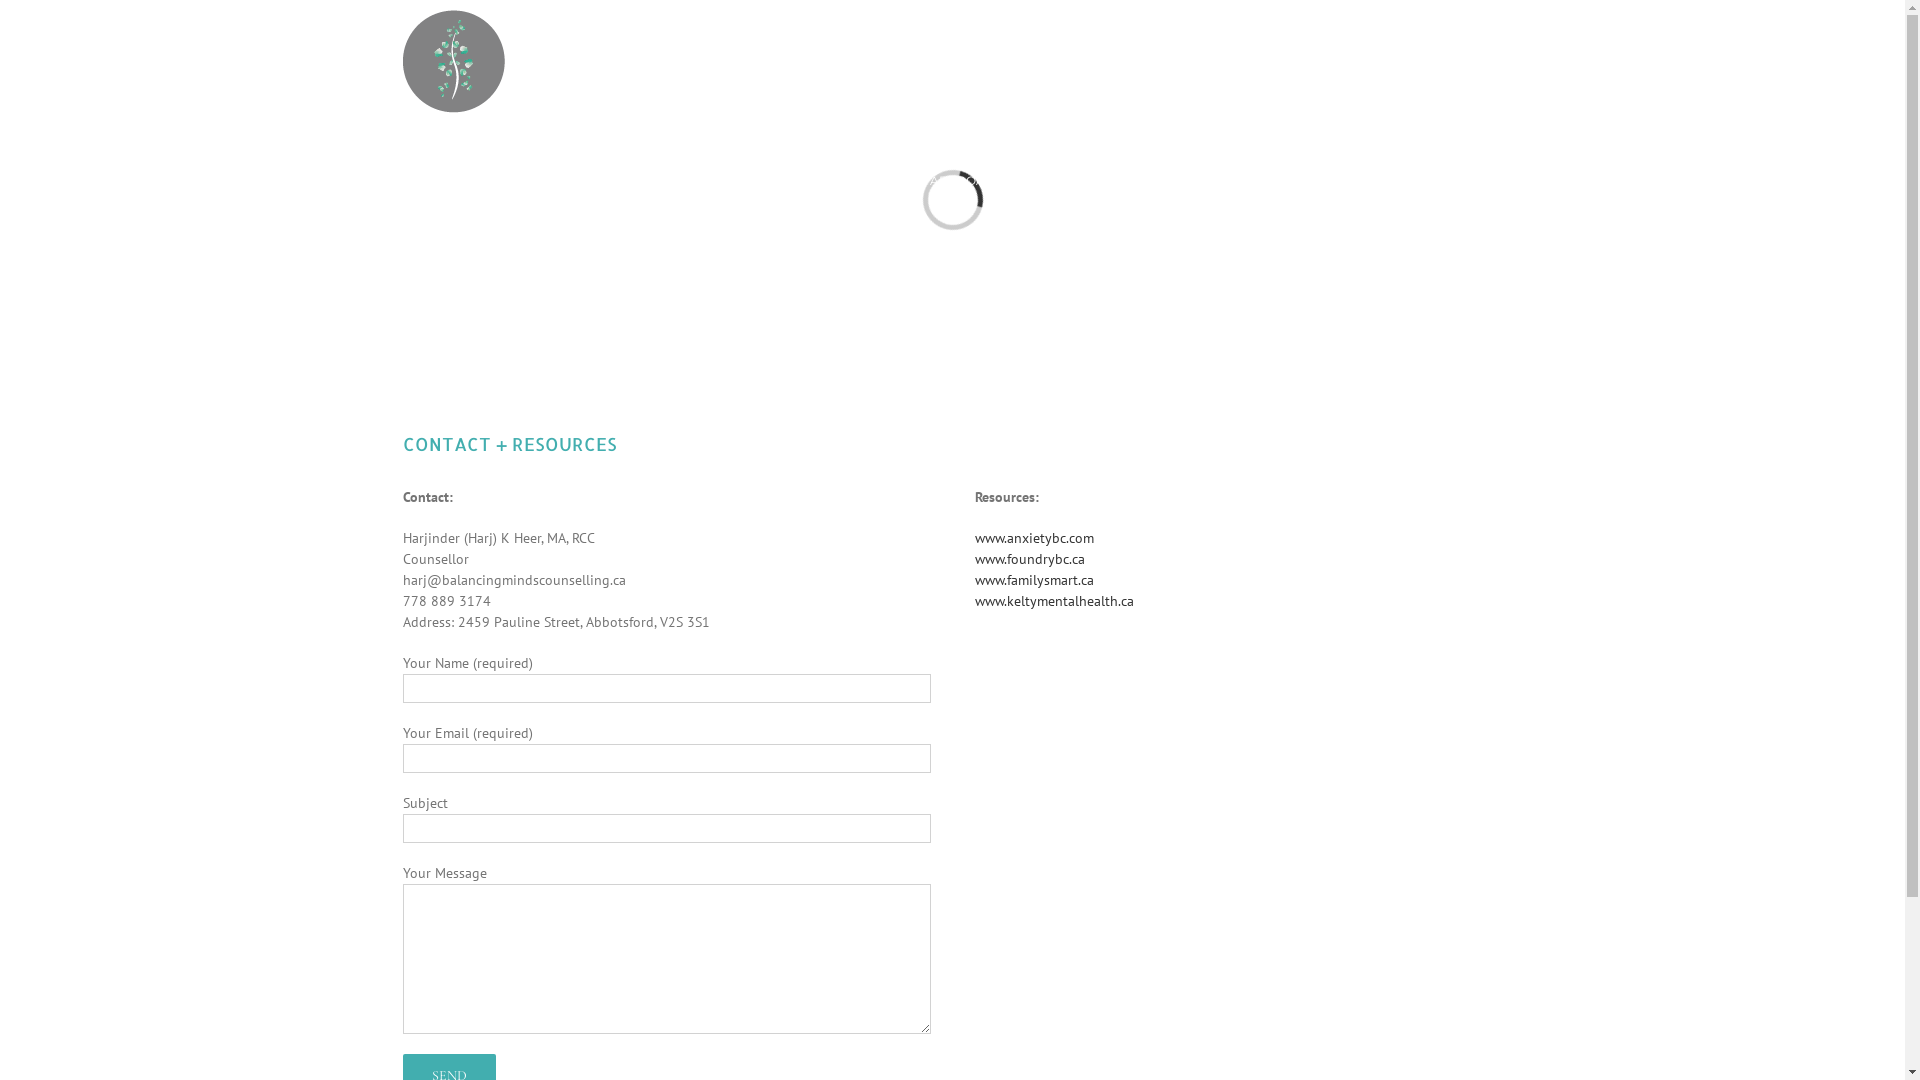 The width and height of the screenshot is (1920, 1080). Describe the element at coordinates (1474, 180) in the screenshot. I see `Search` at that location.